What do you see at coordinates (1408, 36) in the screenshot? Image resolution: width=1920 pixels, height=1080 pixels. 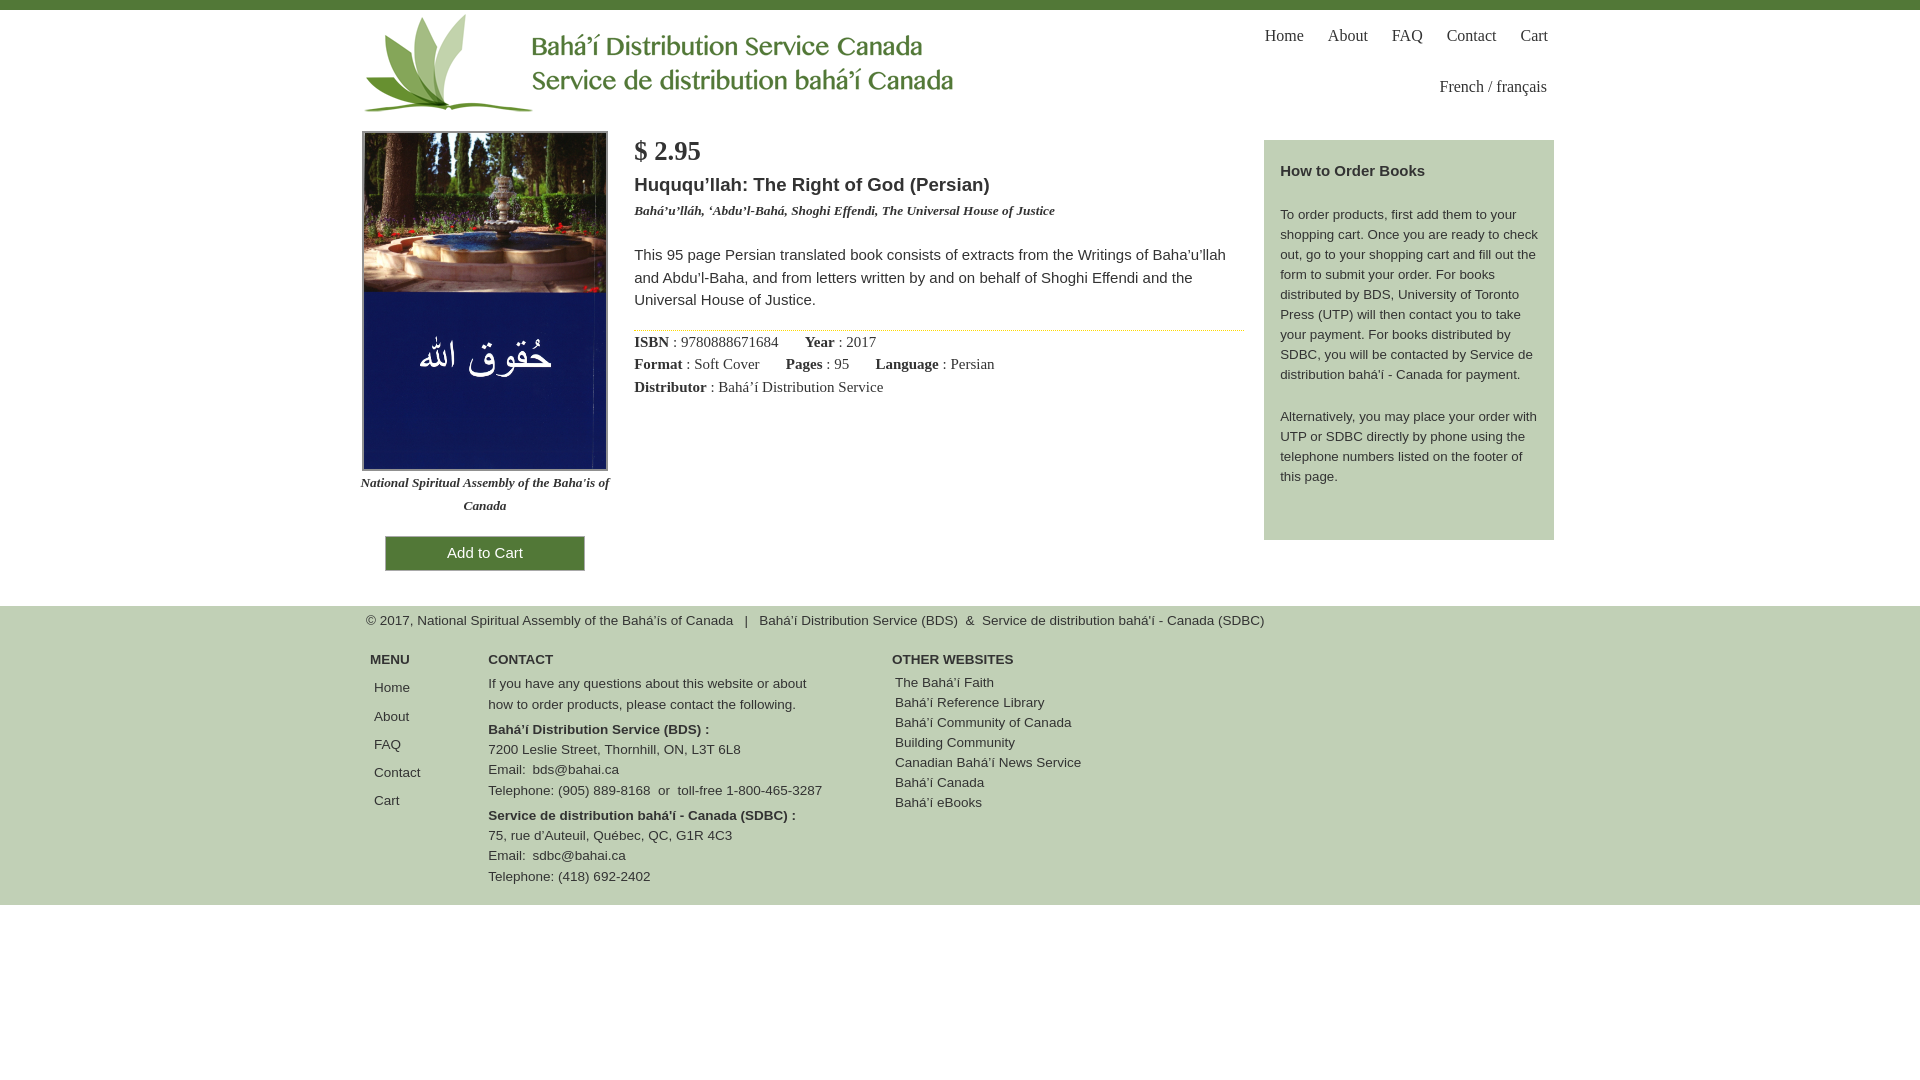 I see `FAQ` at bounding box center [1408, 36].